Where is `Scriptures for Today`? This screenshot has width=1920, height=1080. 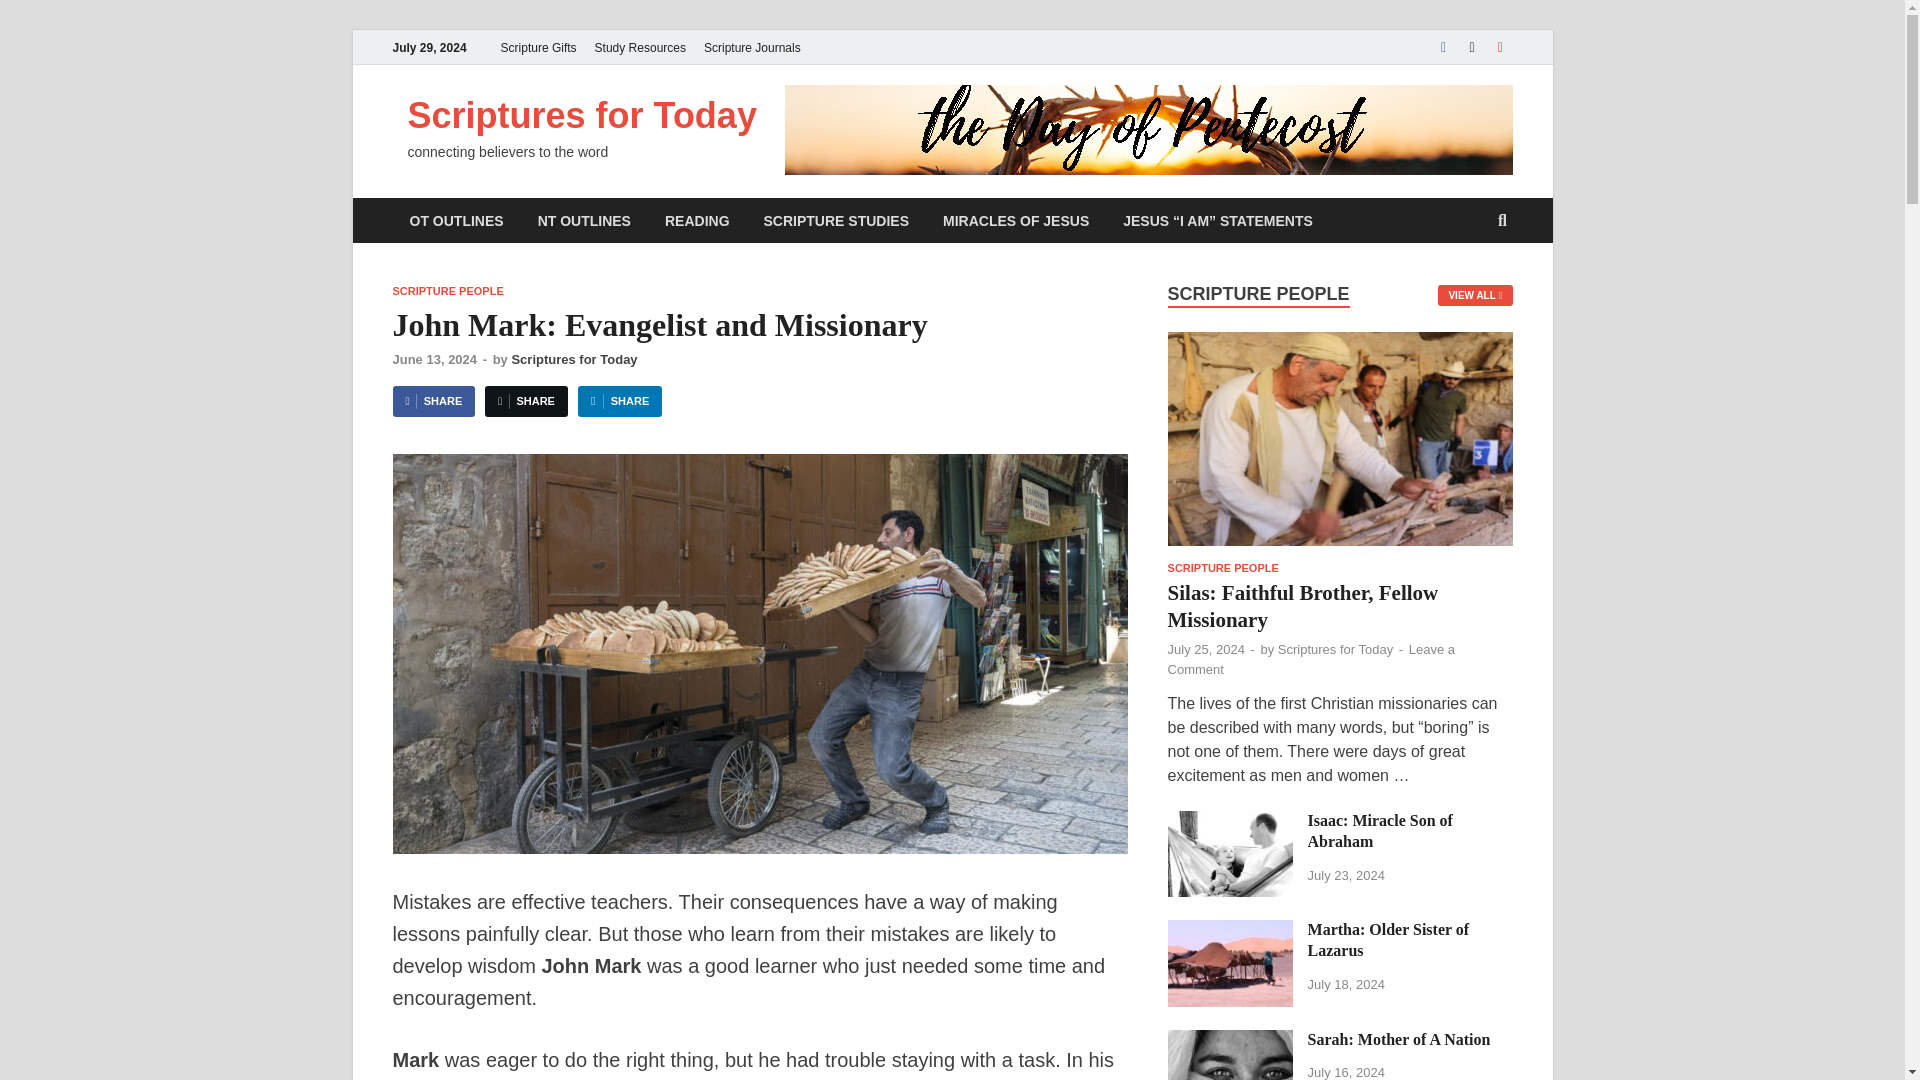 Scriptures for Today is located at coordinates (574, 360).